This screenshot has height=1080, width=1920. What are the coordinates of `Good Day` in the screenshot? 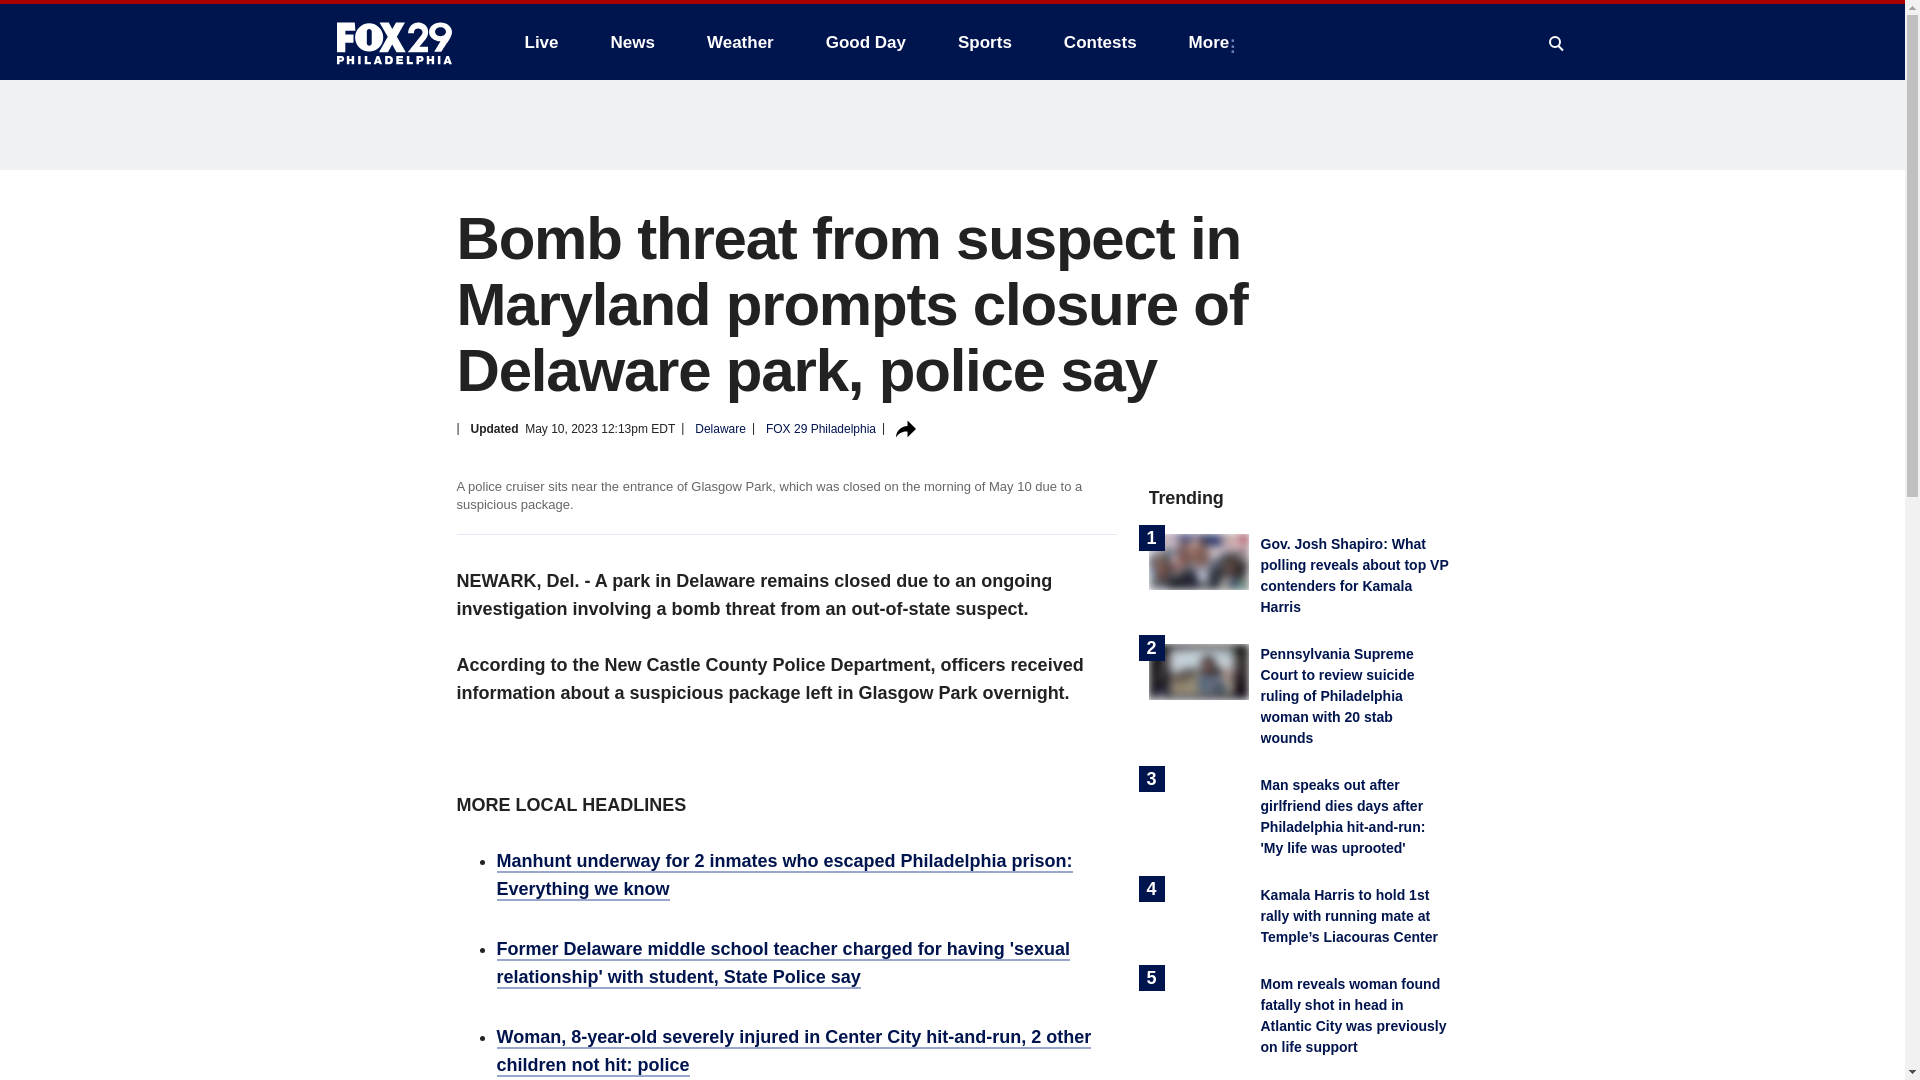 It's located at (866, 42).